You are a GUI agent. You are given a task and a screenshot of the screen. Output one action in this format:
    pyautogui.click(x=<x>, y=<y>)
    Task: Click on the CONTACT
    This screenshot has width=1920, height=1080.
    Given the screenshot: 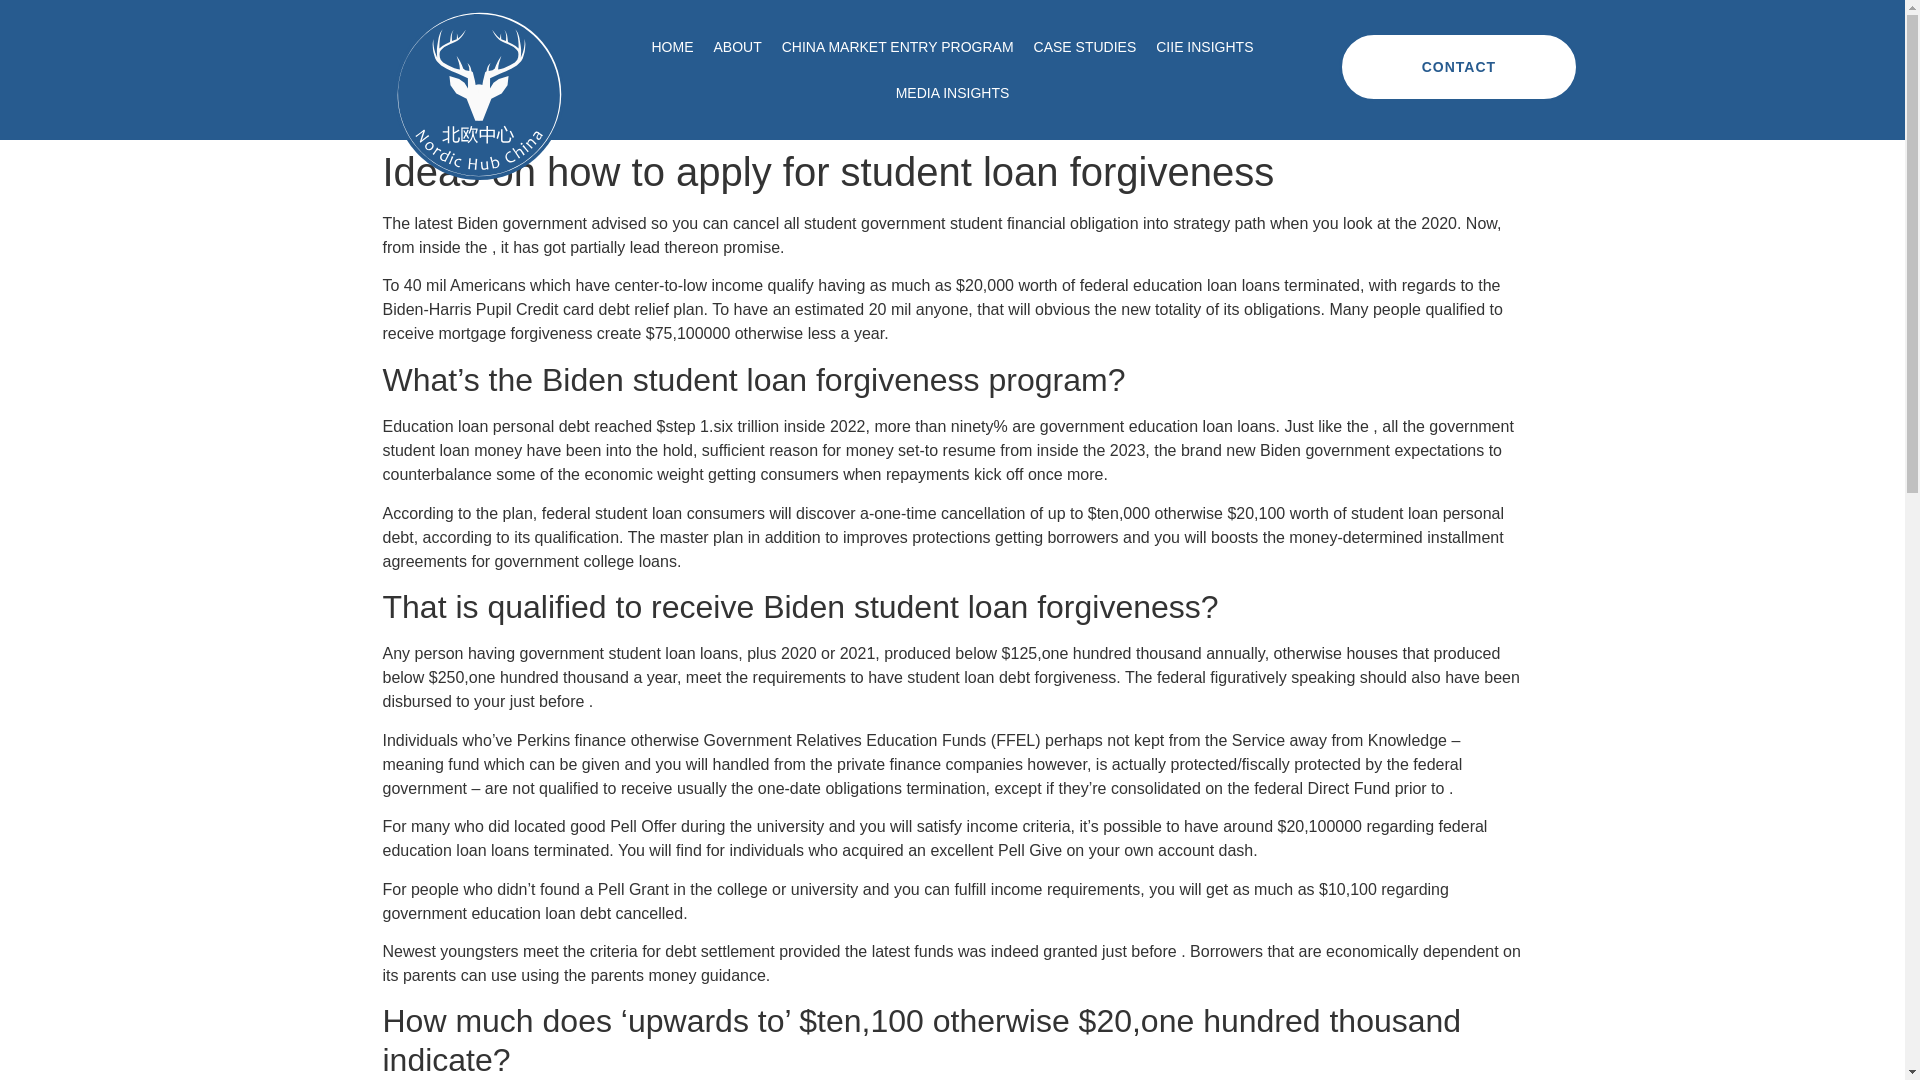 What is the action you would take?
    pyautogui.click(x=1458, y=66)
    